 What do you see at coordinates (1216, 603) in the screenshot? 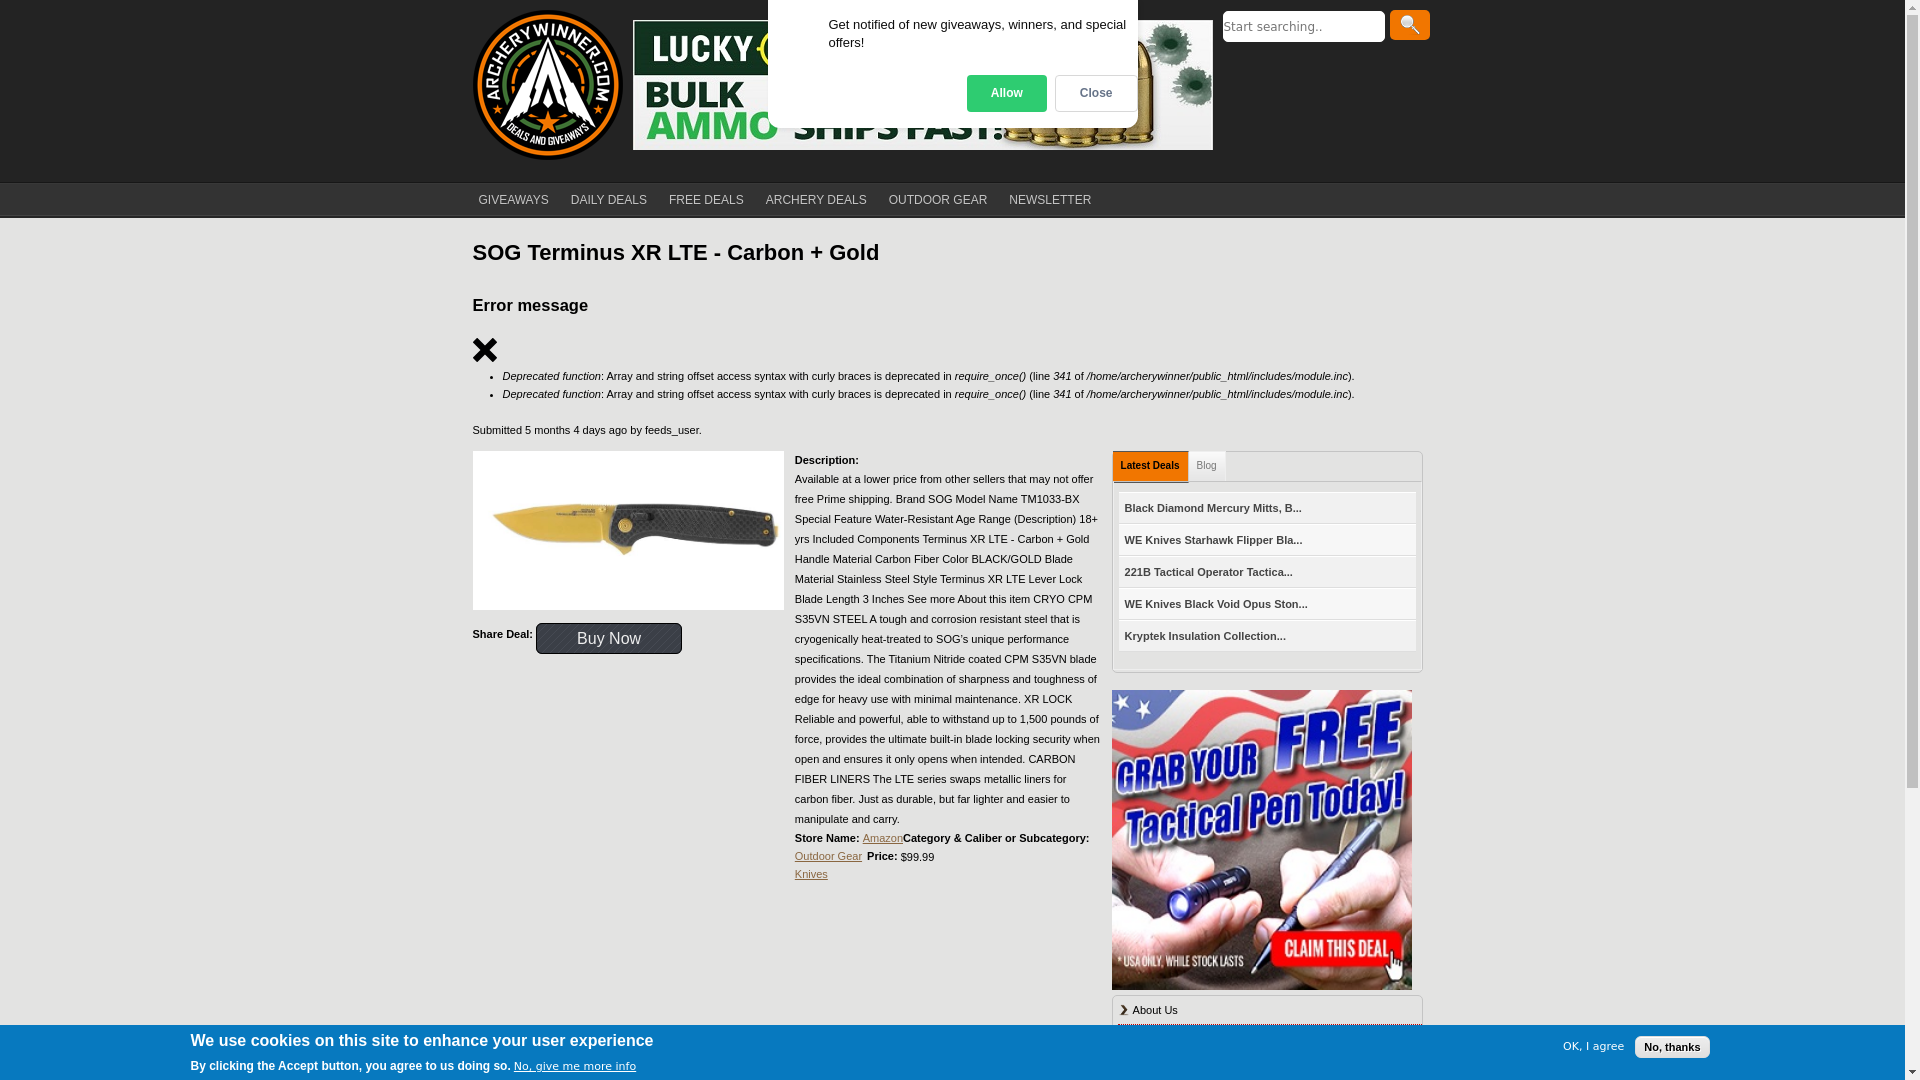
I see `WE Knives Black Void Opus Ston...` at bounding box center [1216, 603].